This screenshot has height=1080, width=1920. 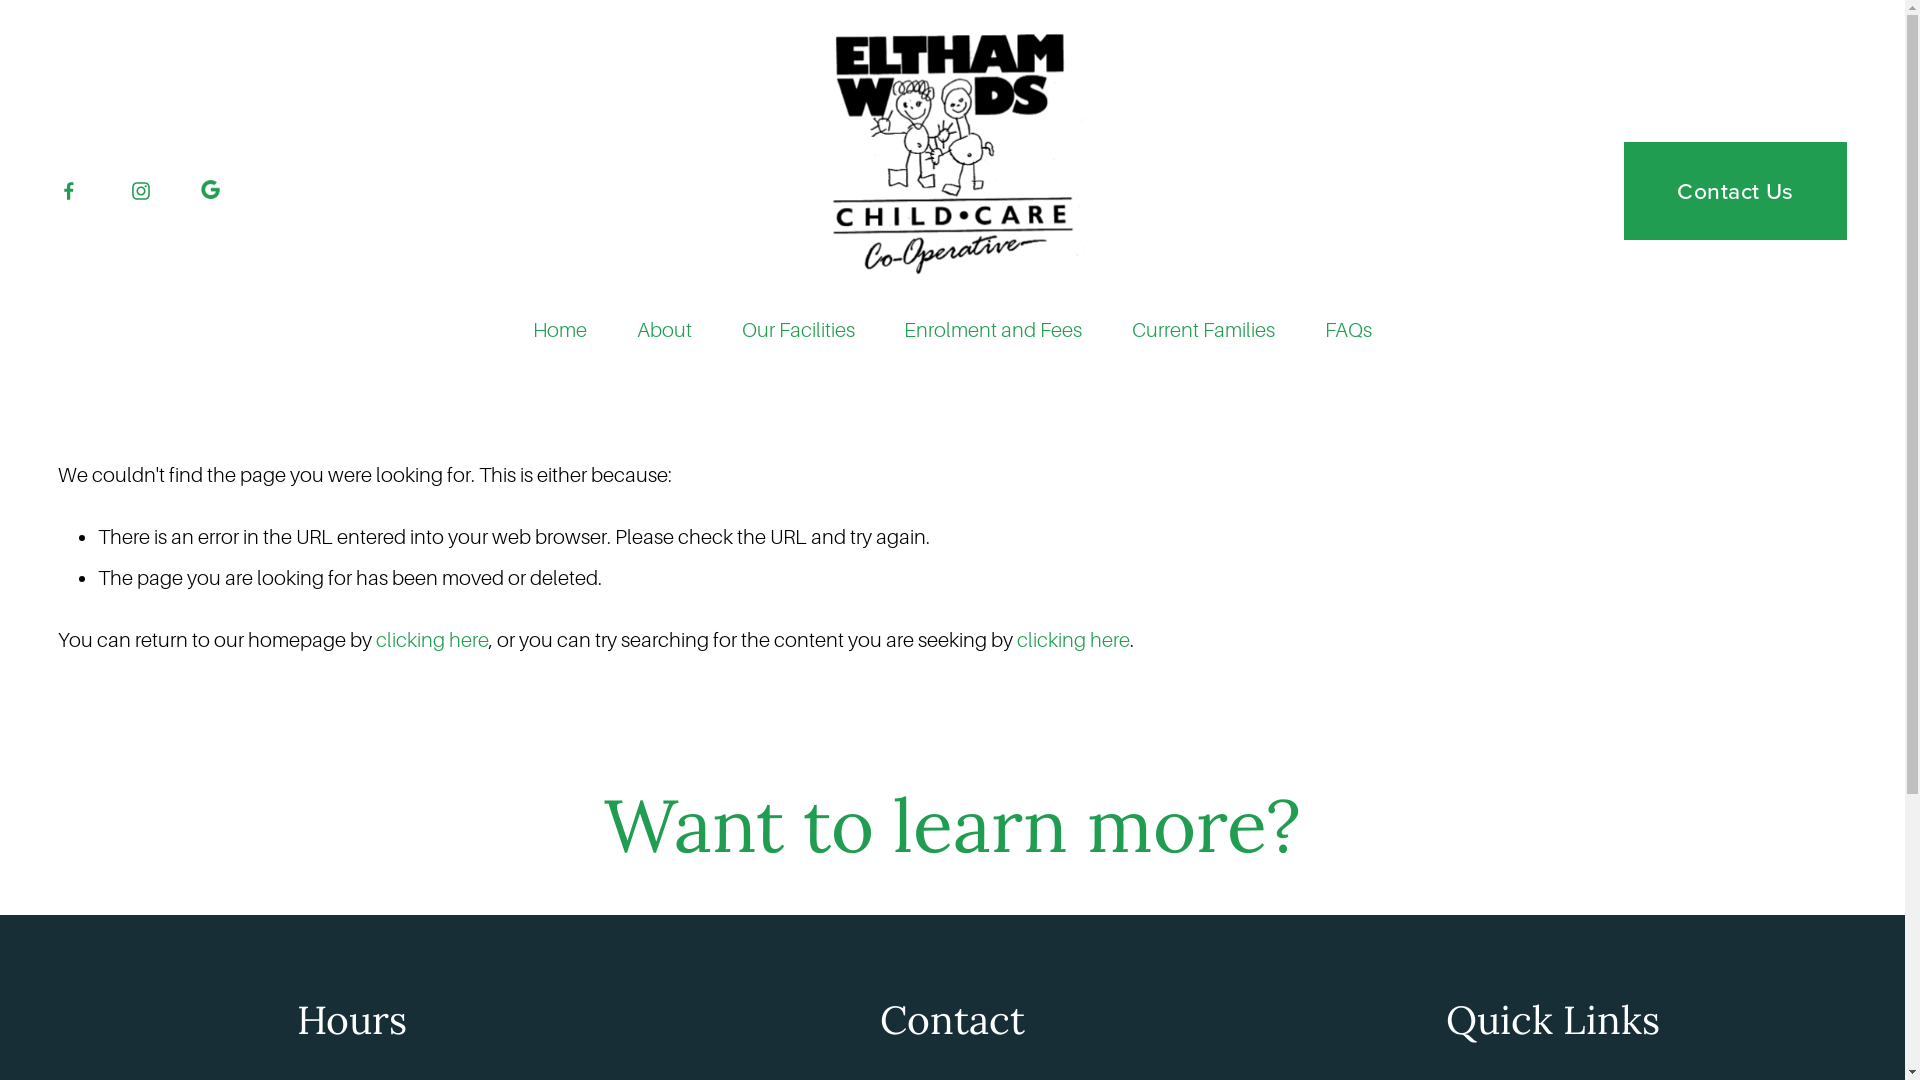 I want to click on clicking here, so click(x=1074, y=640).